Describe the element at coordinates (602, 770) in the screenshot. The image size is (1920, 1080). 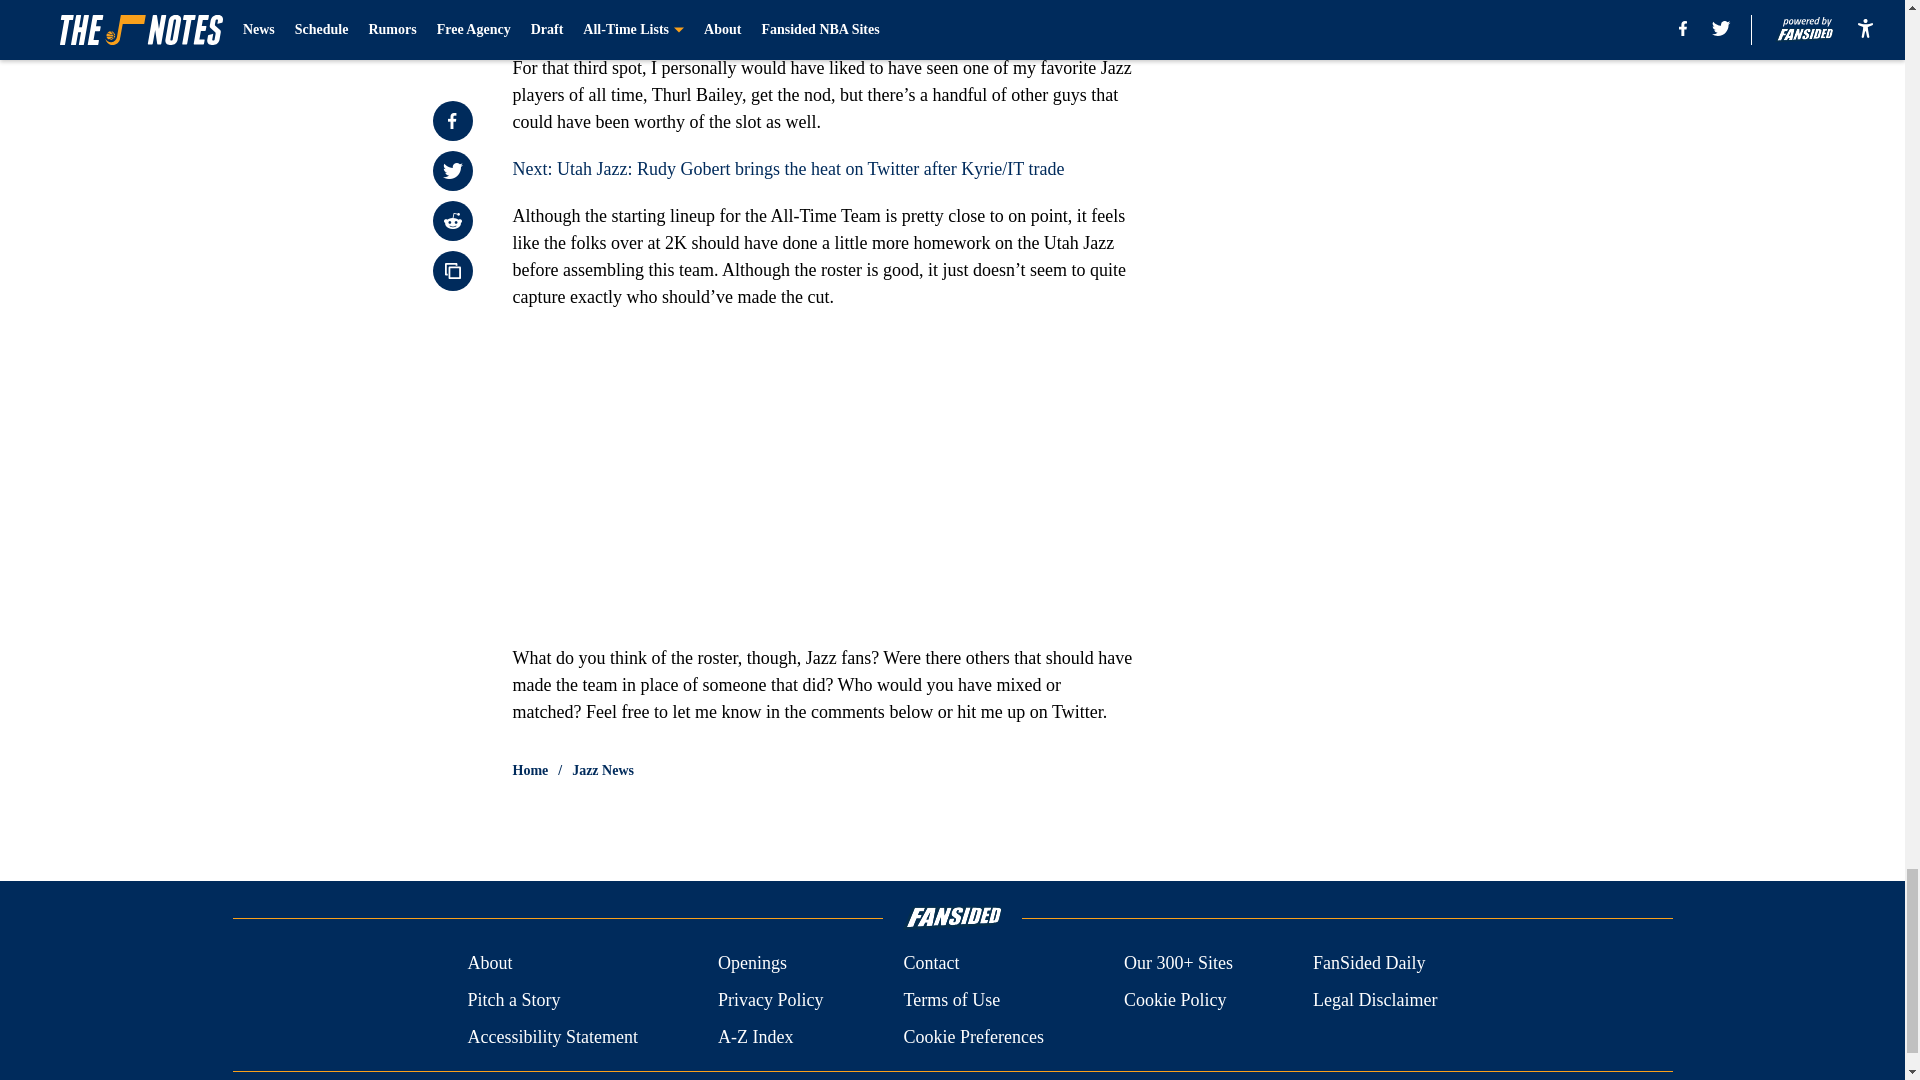
I see `Jazz News` at that location.